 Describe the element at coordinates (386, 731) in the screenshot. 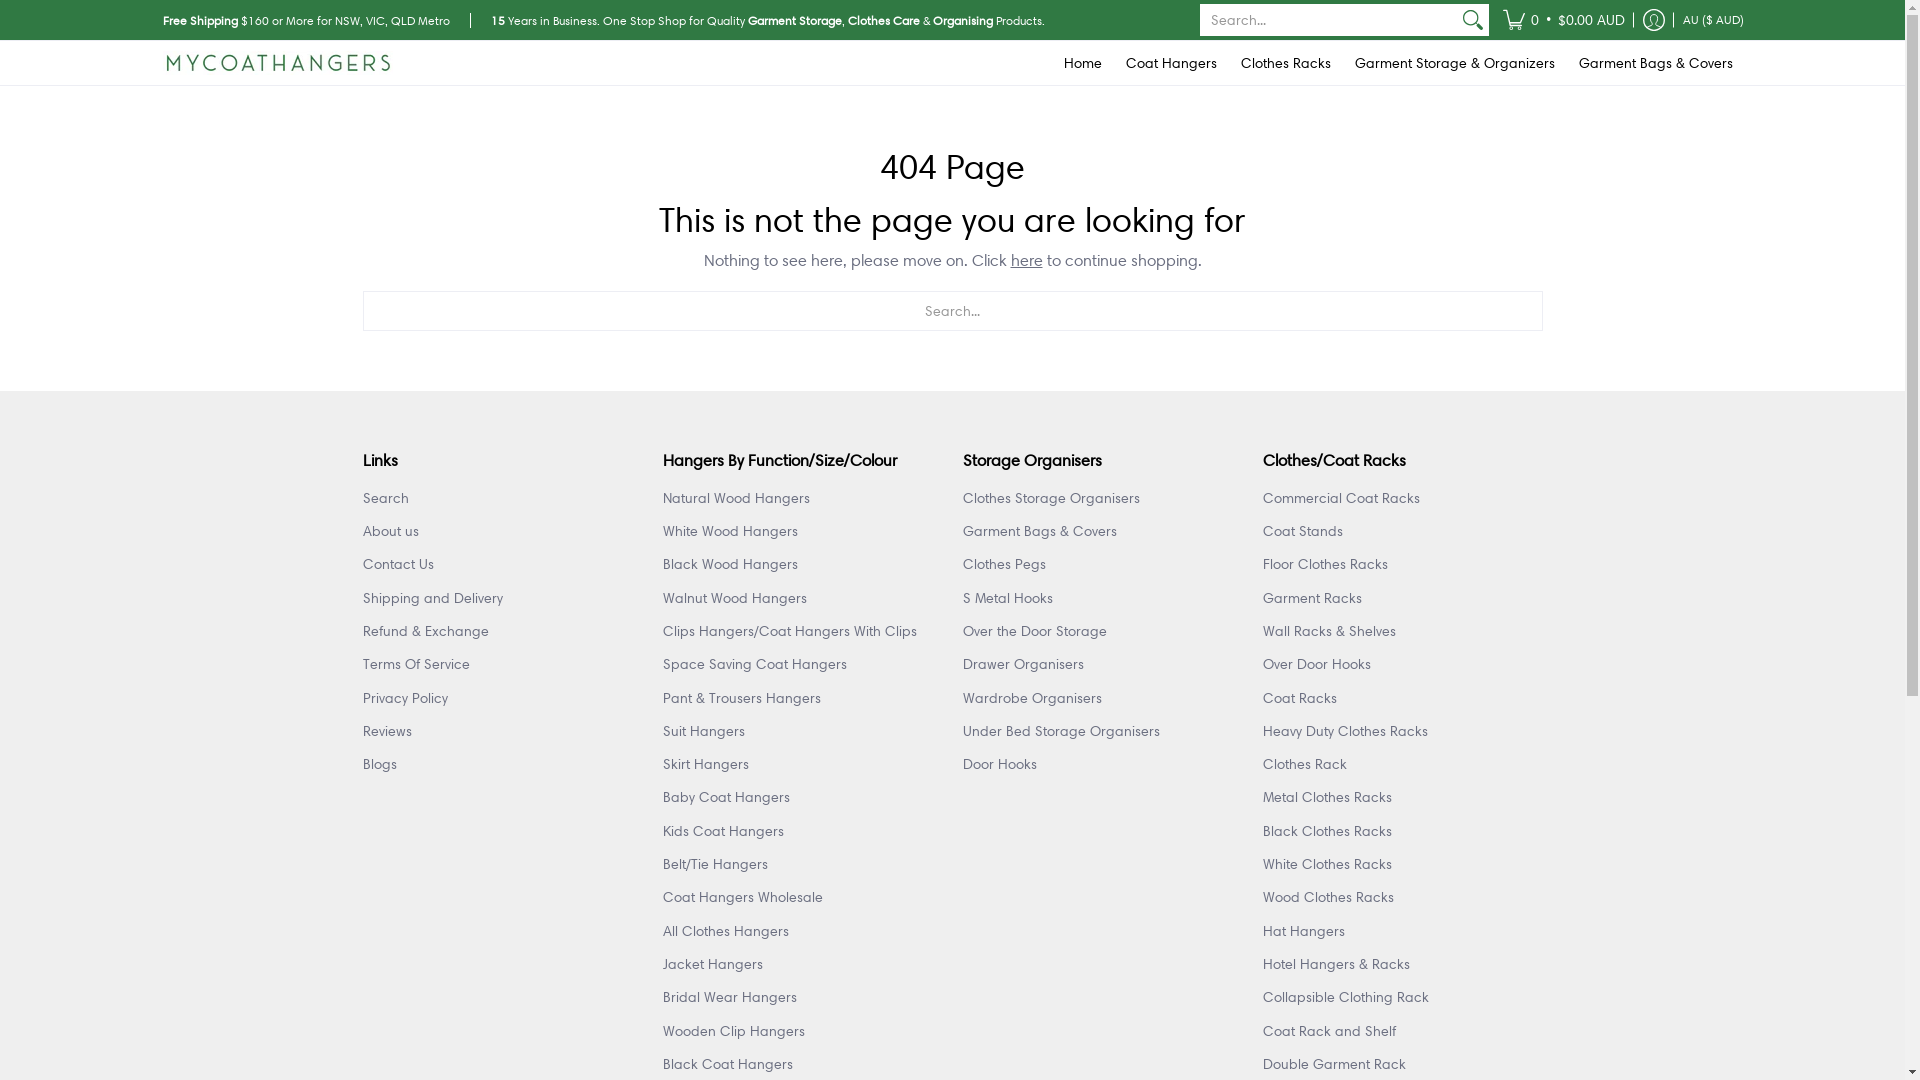

I see `Reviews` at that location.